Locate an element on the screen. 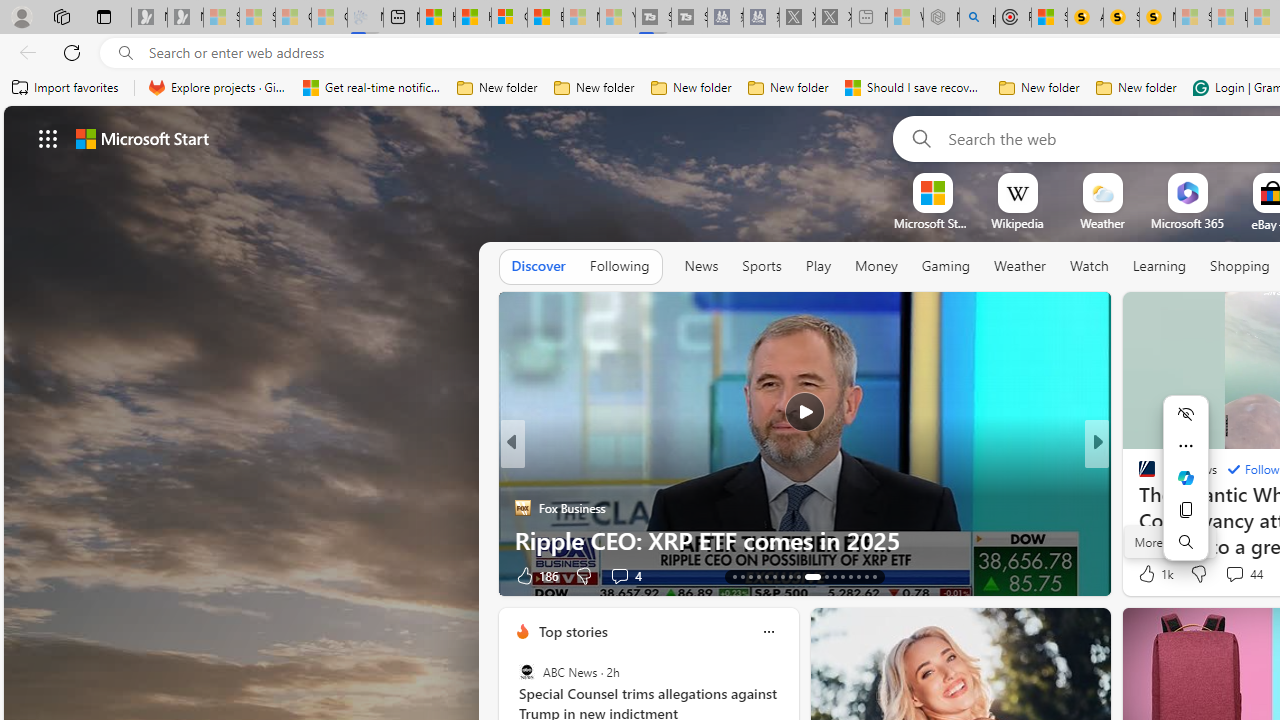 This screenshot has height=720, width=1280. New tab - Sleeping is located at coordinates (870, 18).